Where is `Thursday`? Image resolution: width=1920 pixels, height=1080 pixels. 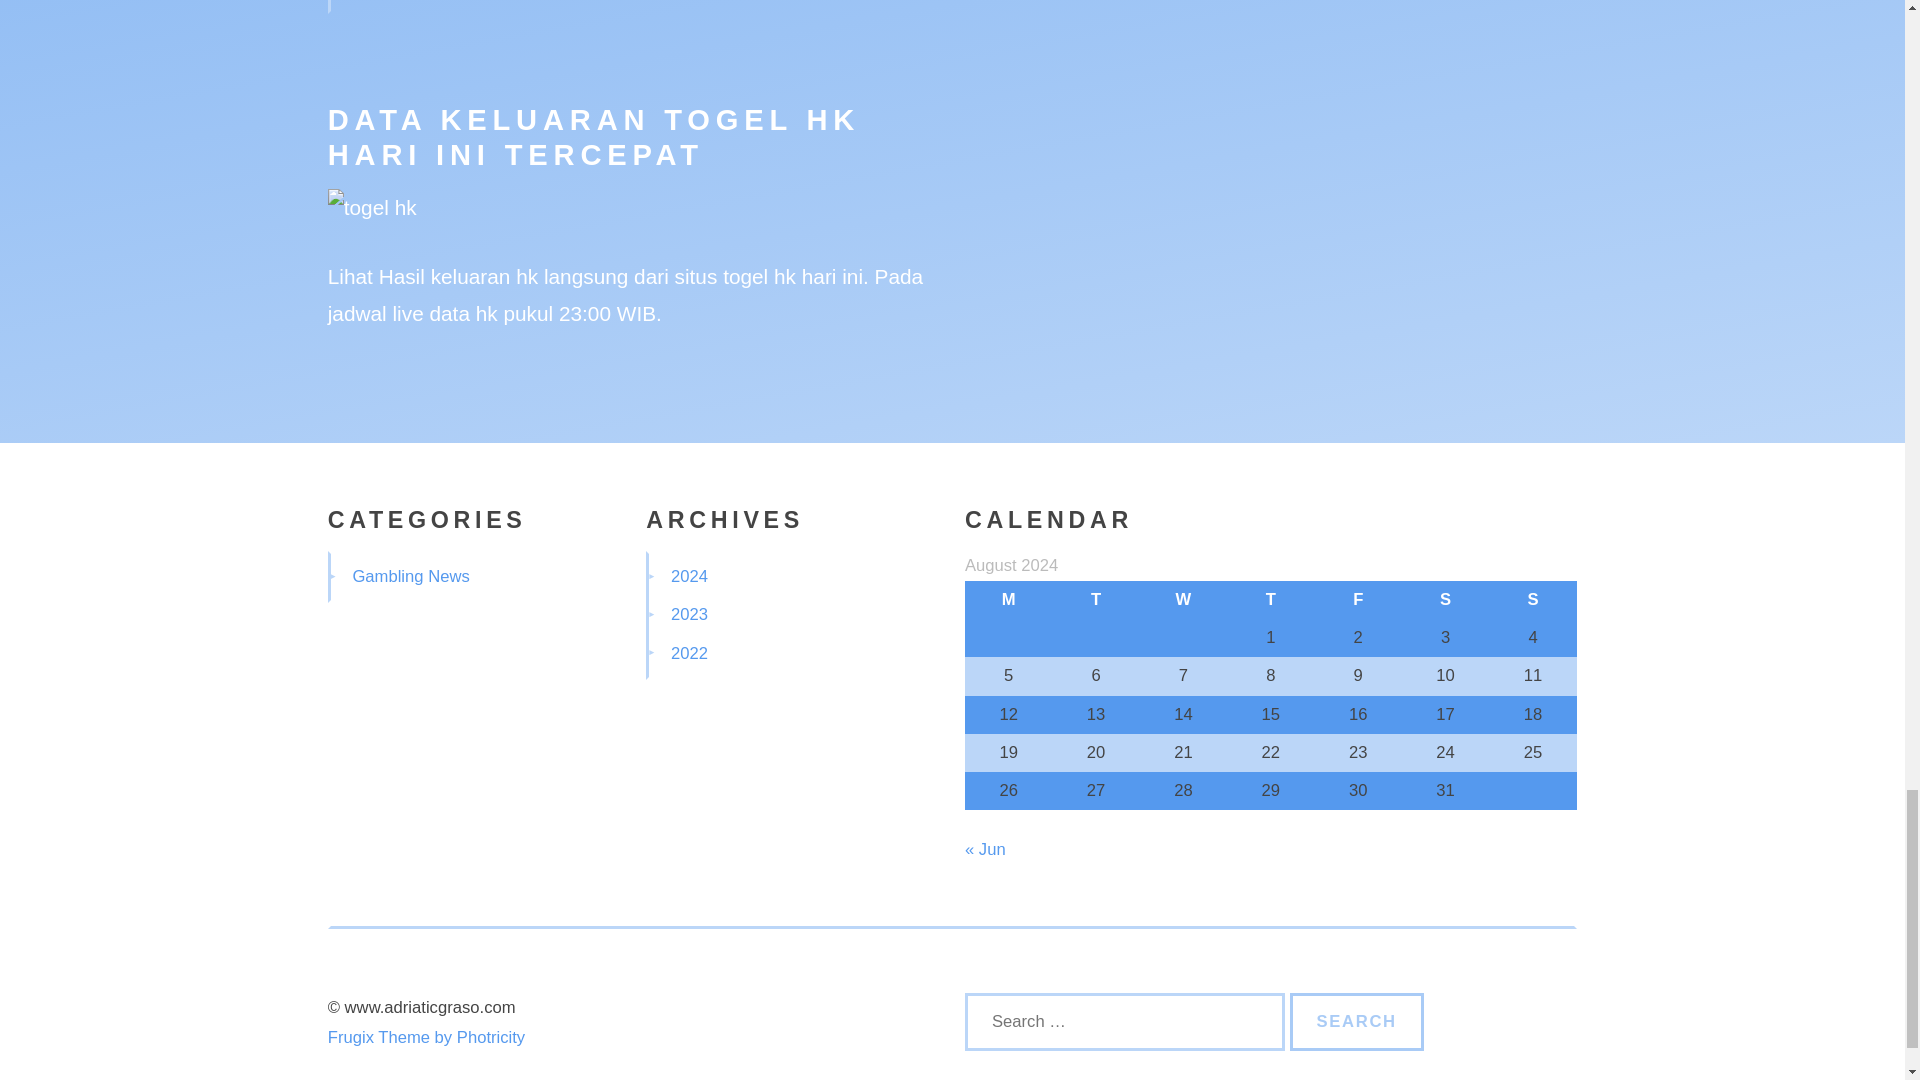 Thursday is located at coordinates (1270, 600).